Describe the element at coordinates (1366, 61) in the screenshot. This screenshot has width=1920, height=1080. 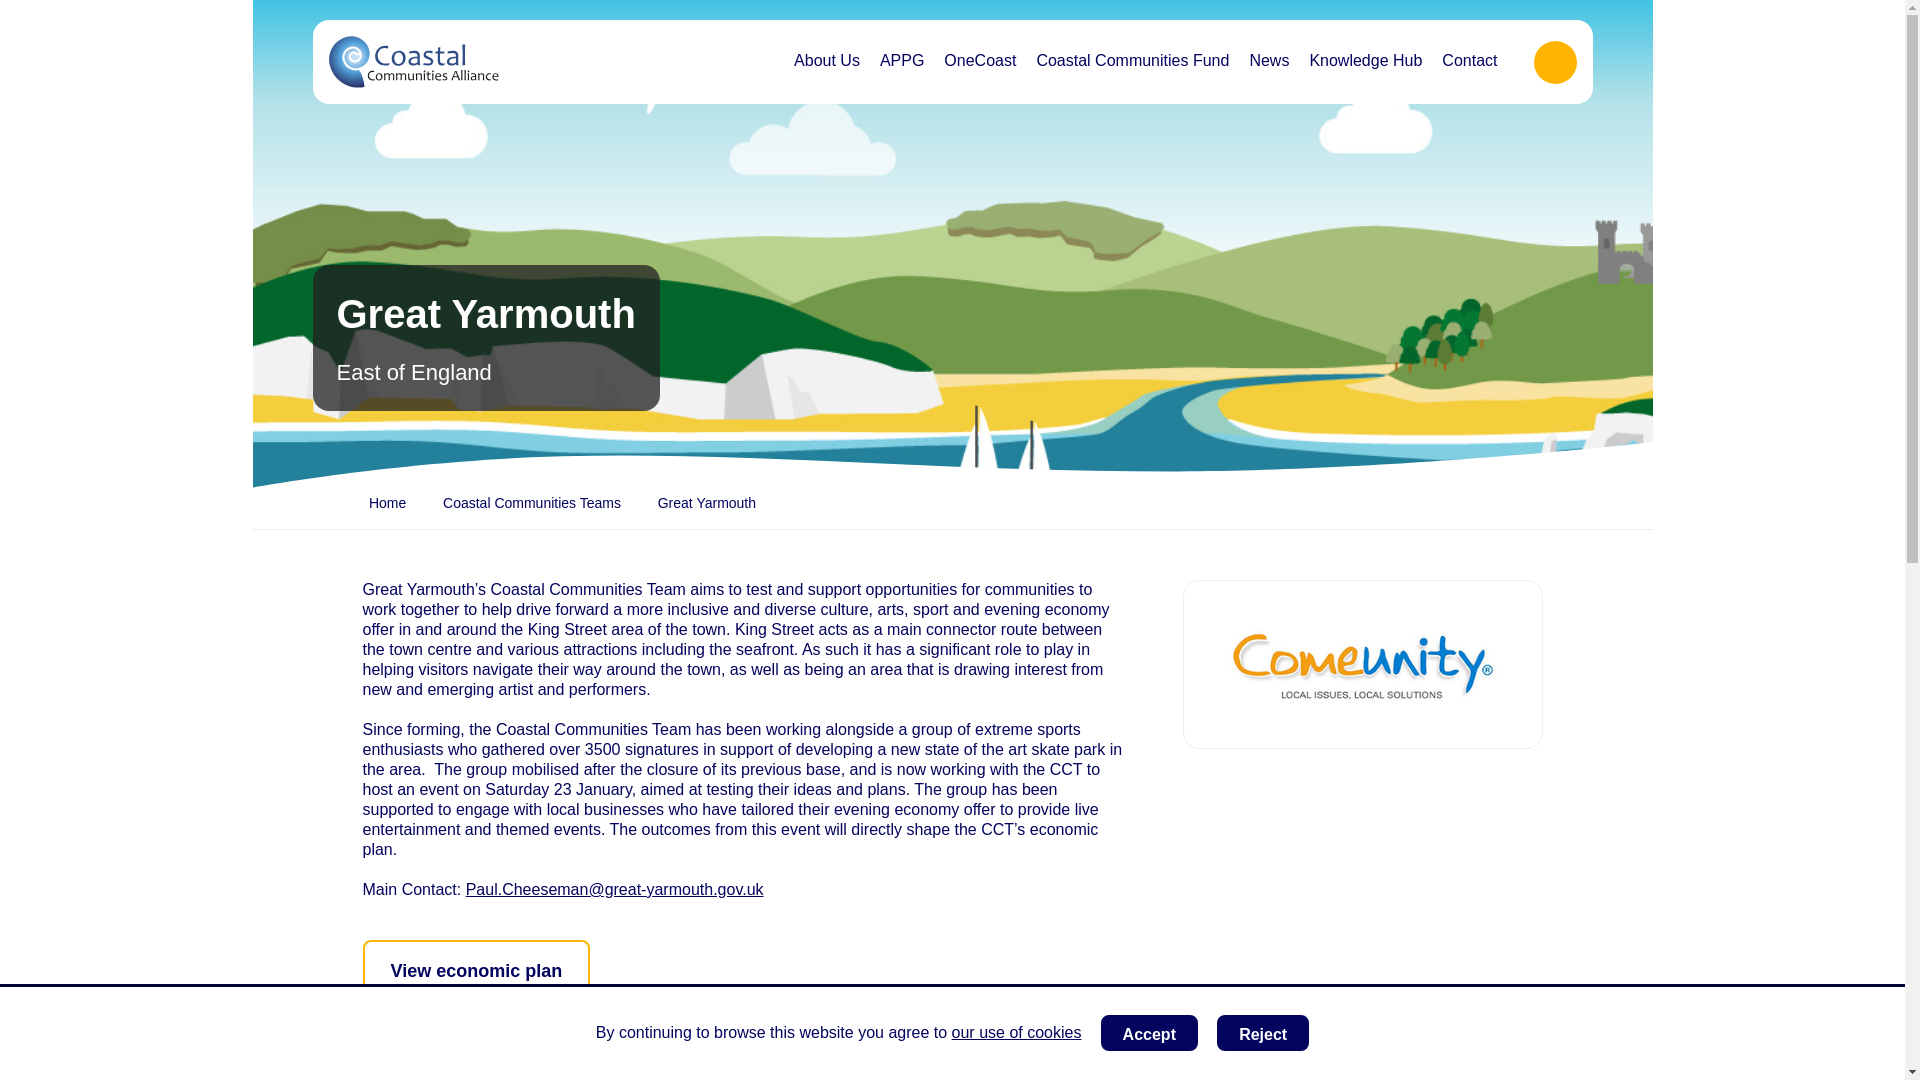
I see `Knowledge Hub` at that location.